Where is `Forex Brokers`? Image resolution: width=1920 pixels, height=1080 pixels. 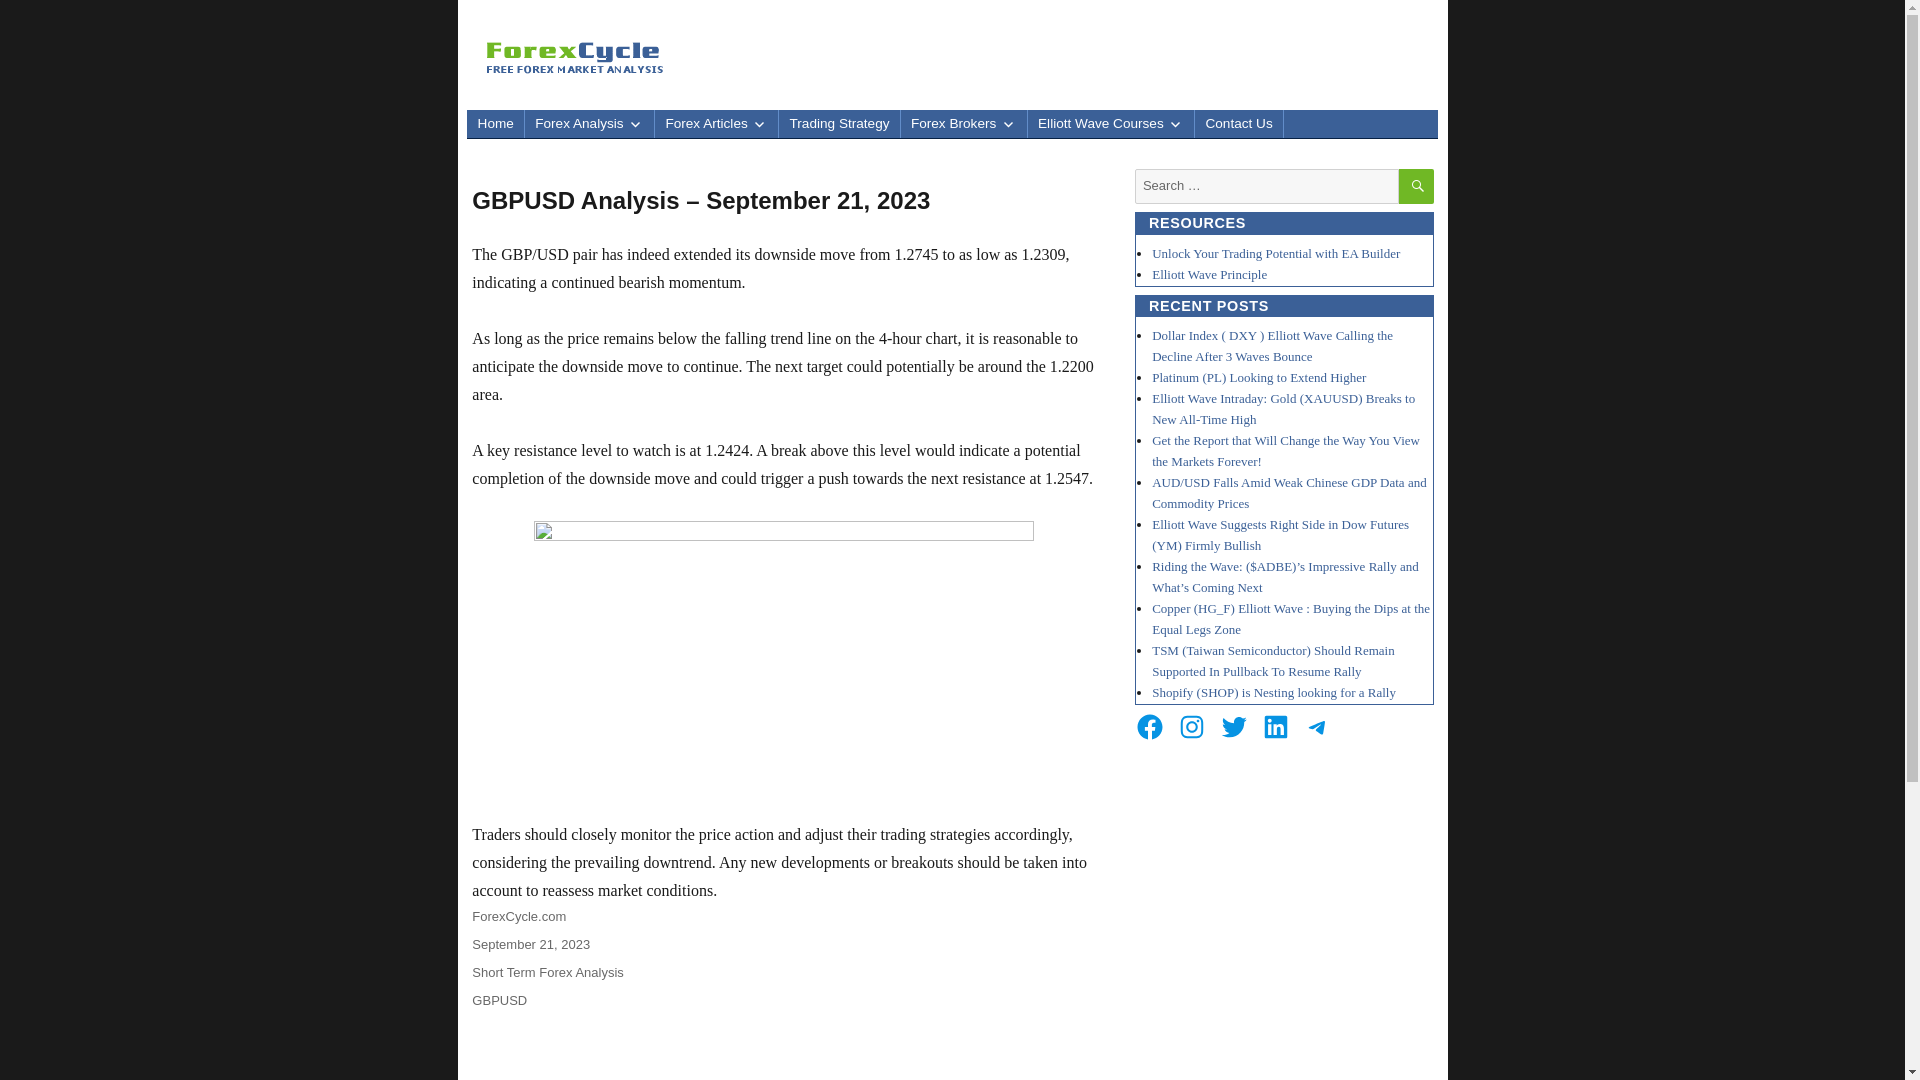
Forex Brokers is located at coordinates (964, 124).